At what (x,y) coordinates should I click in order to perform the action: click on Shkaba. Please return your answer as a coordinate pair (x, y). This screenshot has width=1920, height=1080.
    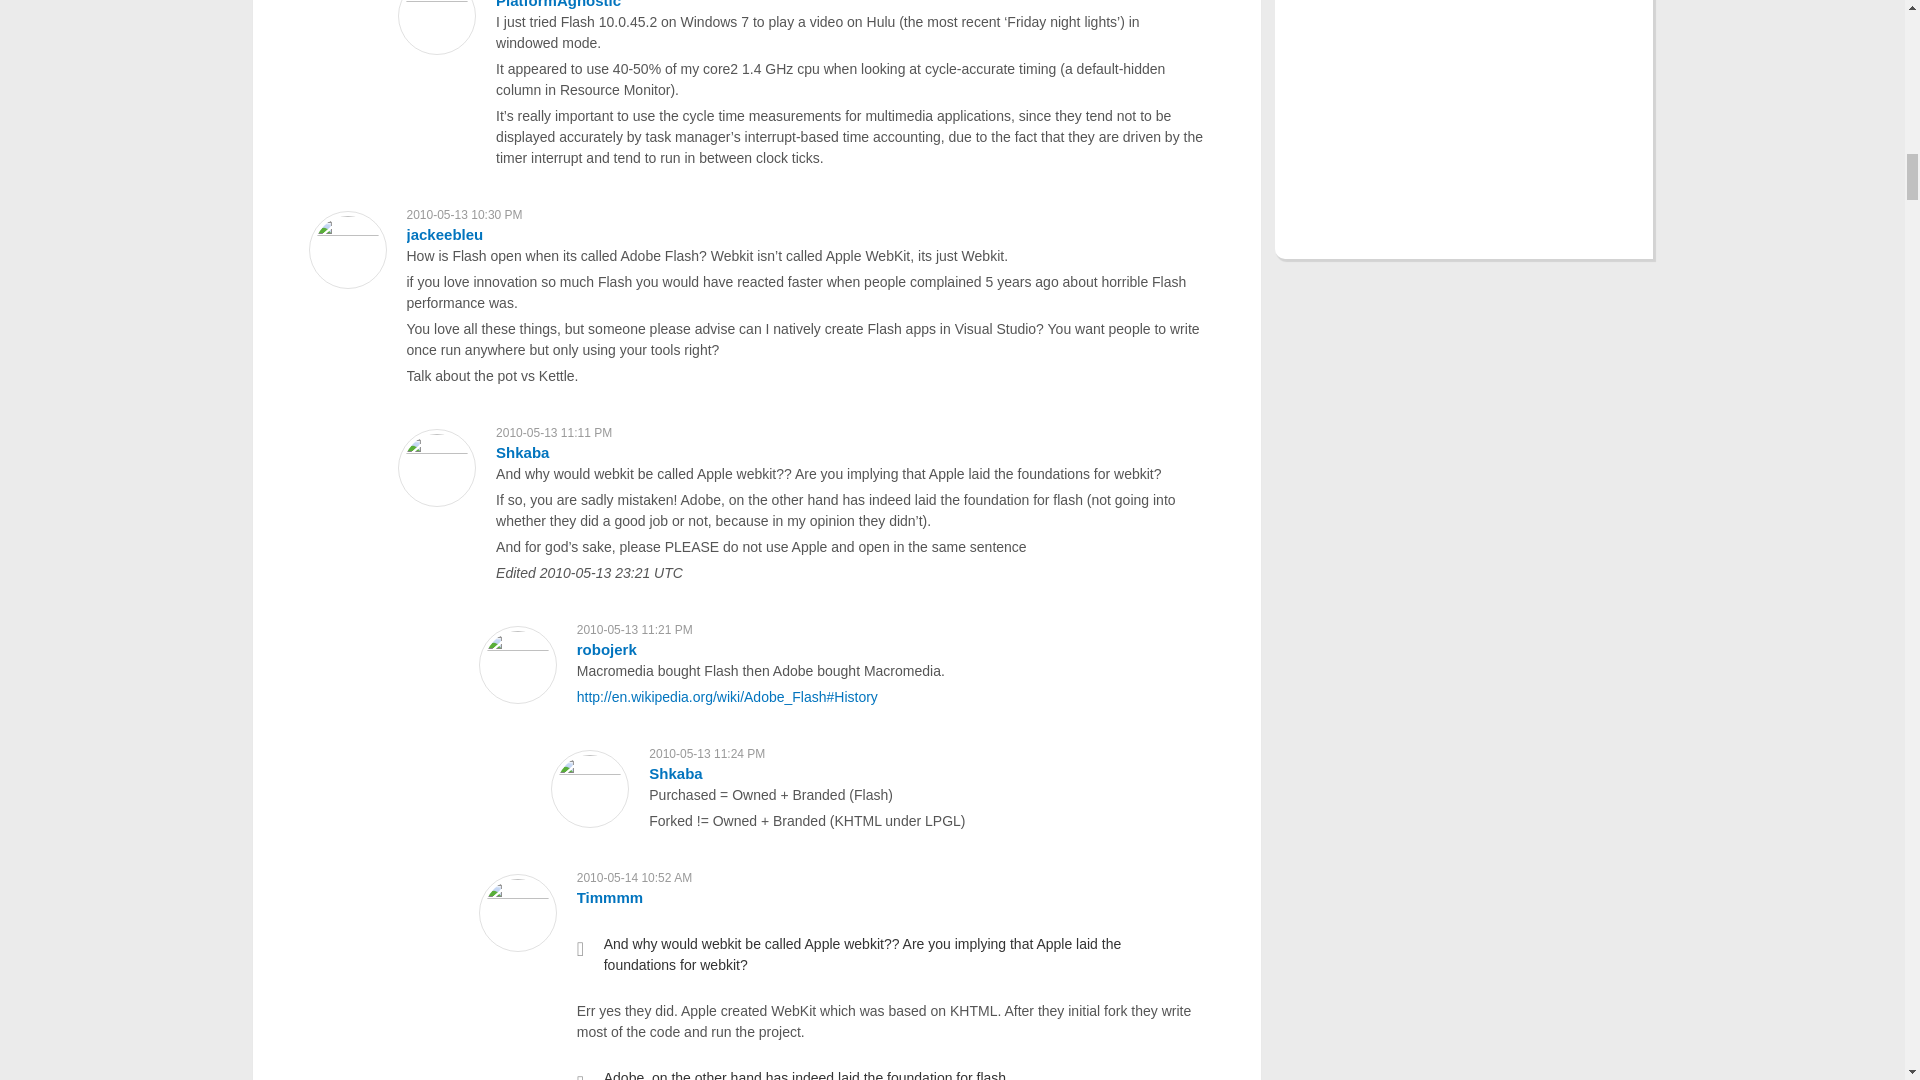
    Looking at the image, I should click on (522, 452).